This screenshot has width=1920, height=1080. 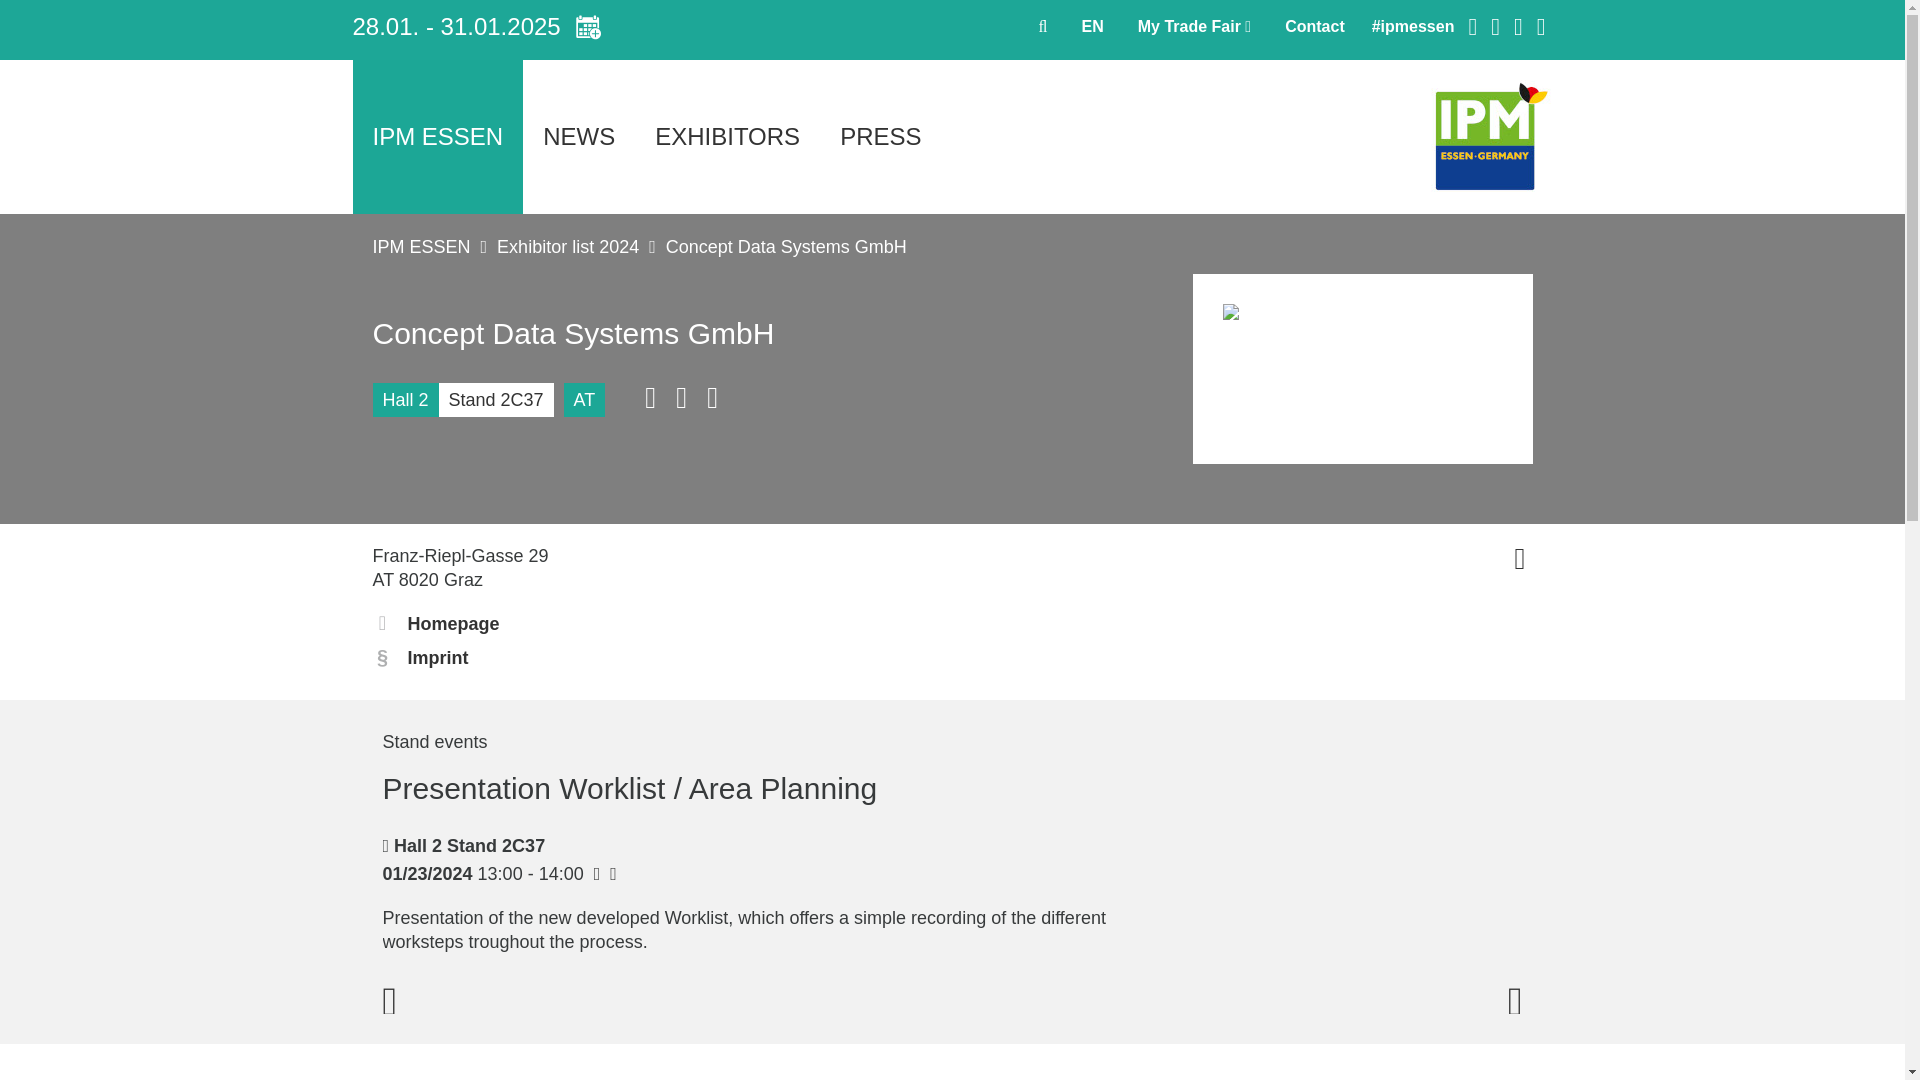 What do you see at coordinates (436, 136) in the screenshot?
I see `IPM ESSEN` at bounding box center [436, 136].